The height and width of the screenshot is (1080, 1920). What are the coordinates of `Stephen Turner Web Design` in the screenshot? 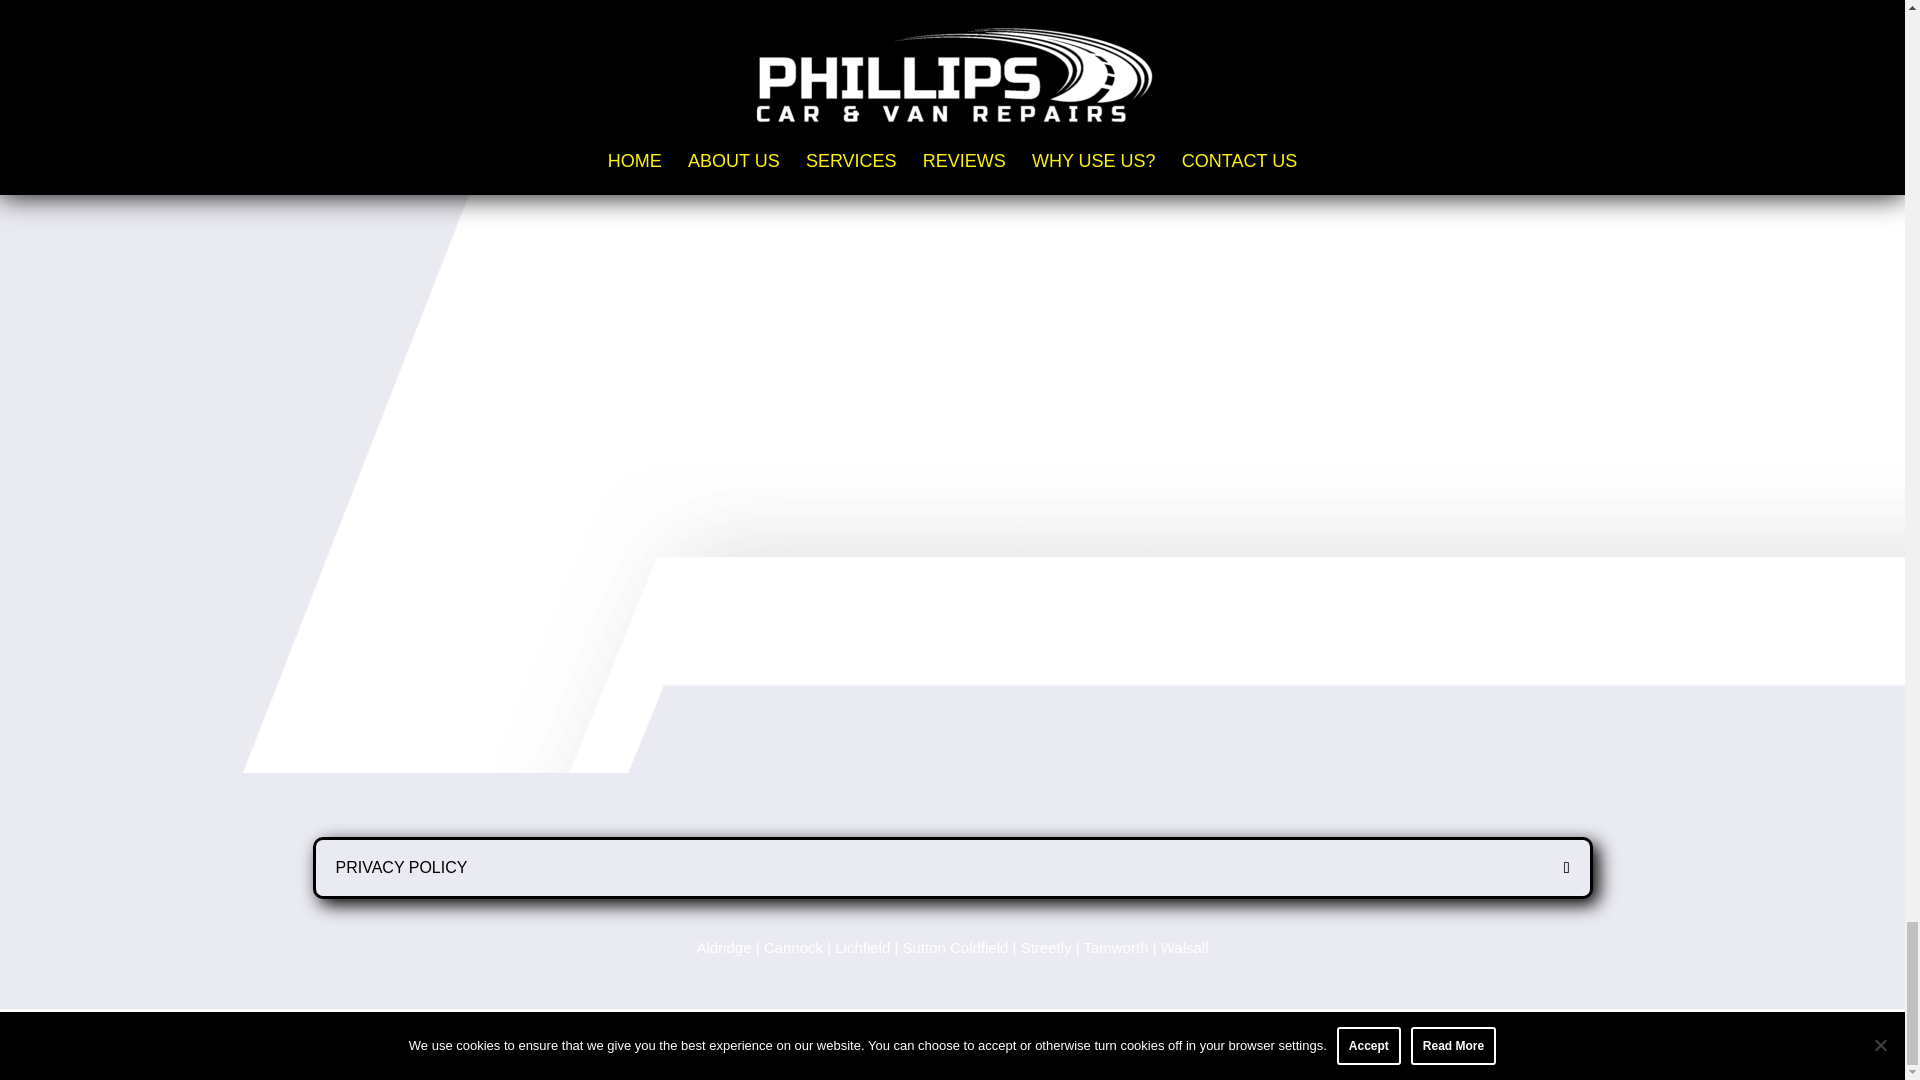 It's located at (905, 1051).